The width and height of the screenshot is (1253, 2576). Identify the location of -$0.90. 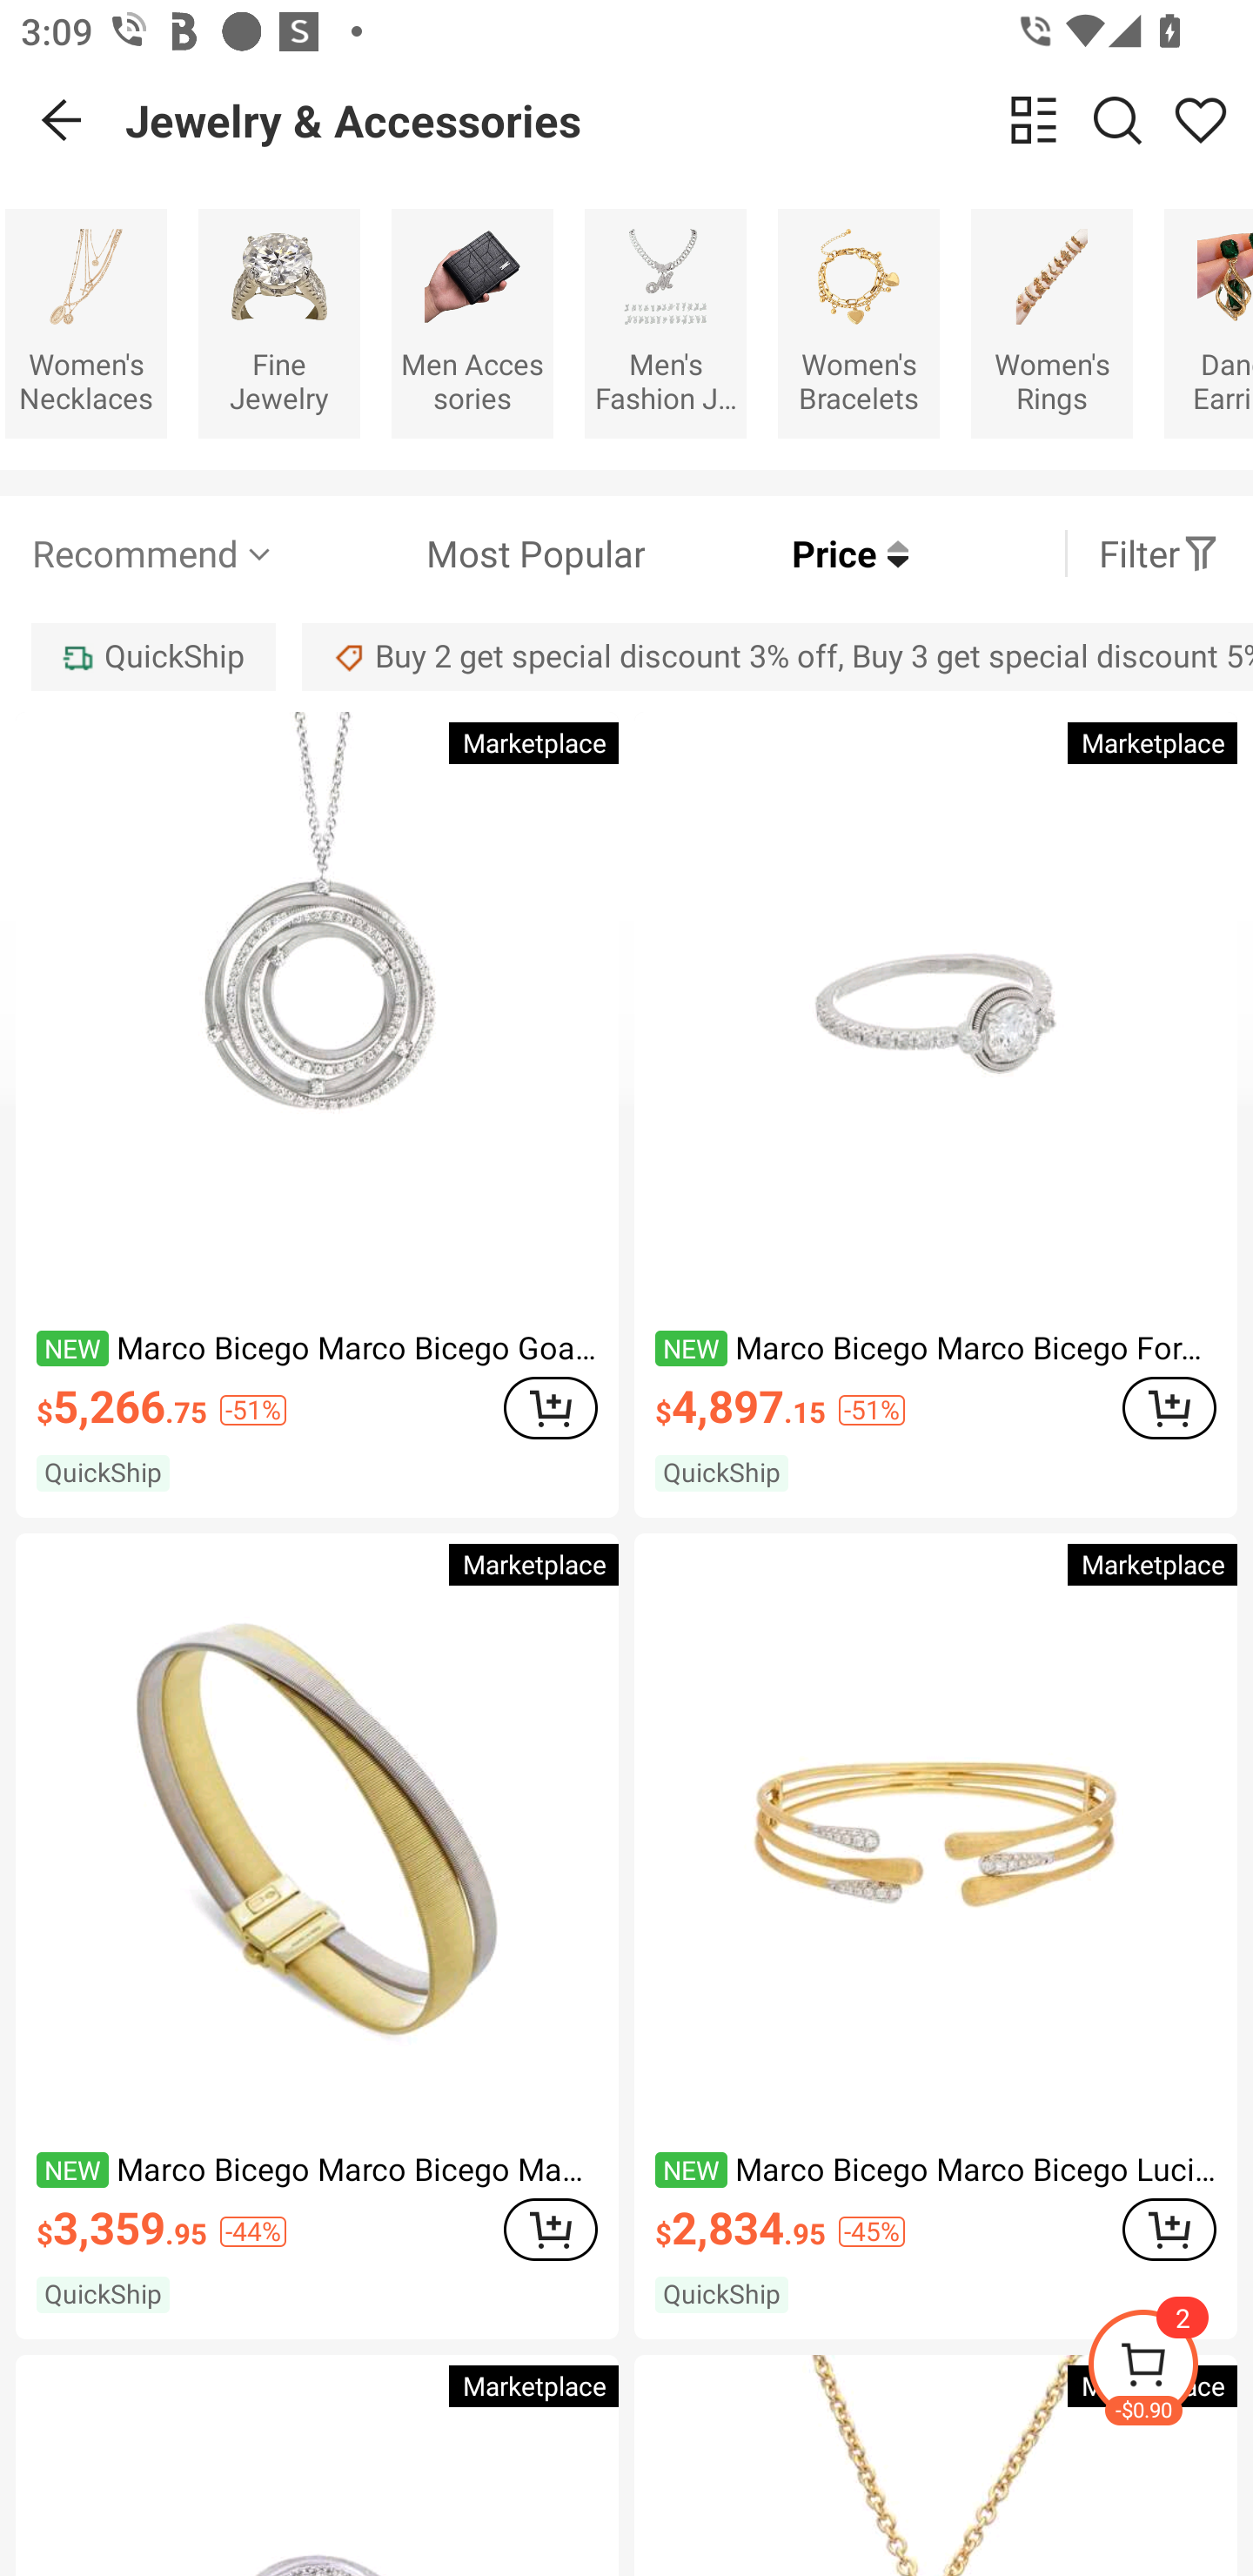
(1169, 2369).